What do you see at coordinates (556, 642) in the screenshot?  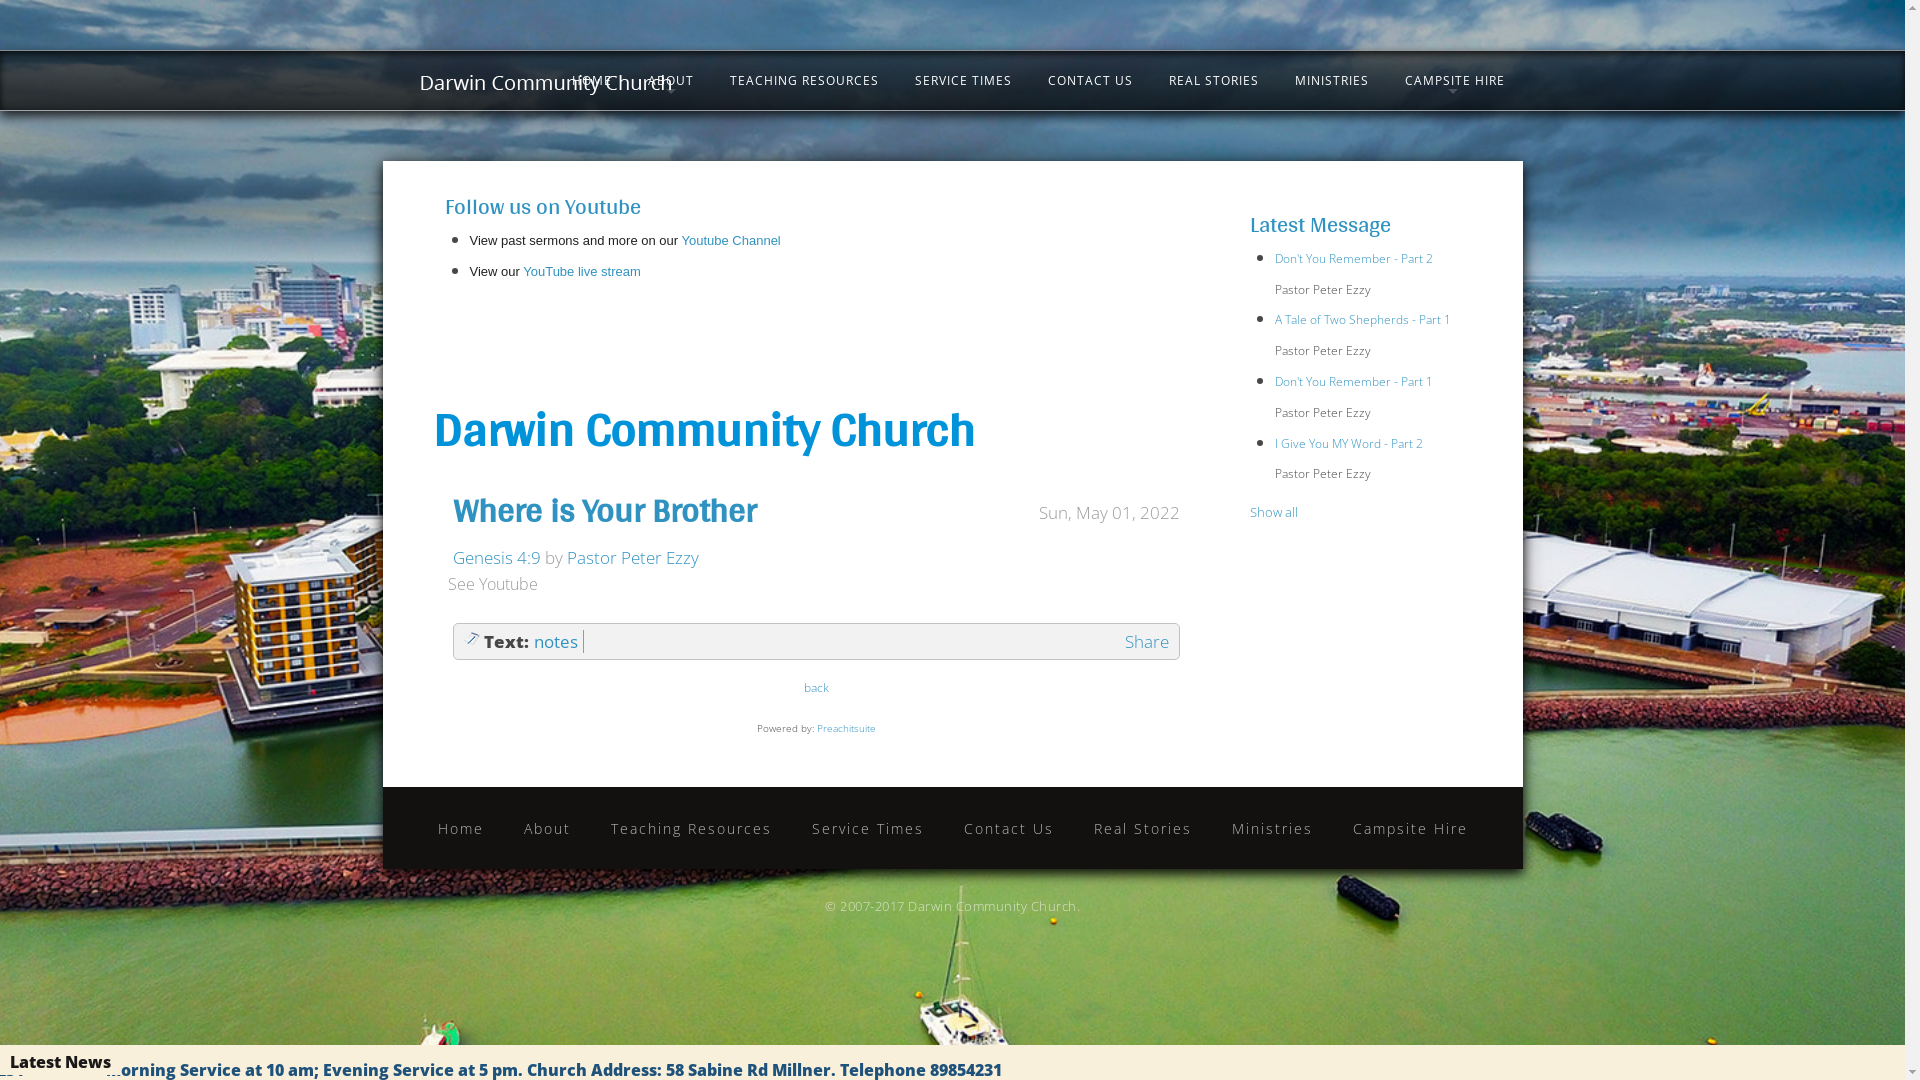 I see `notes` at bounding box center [556, 642].